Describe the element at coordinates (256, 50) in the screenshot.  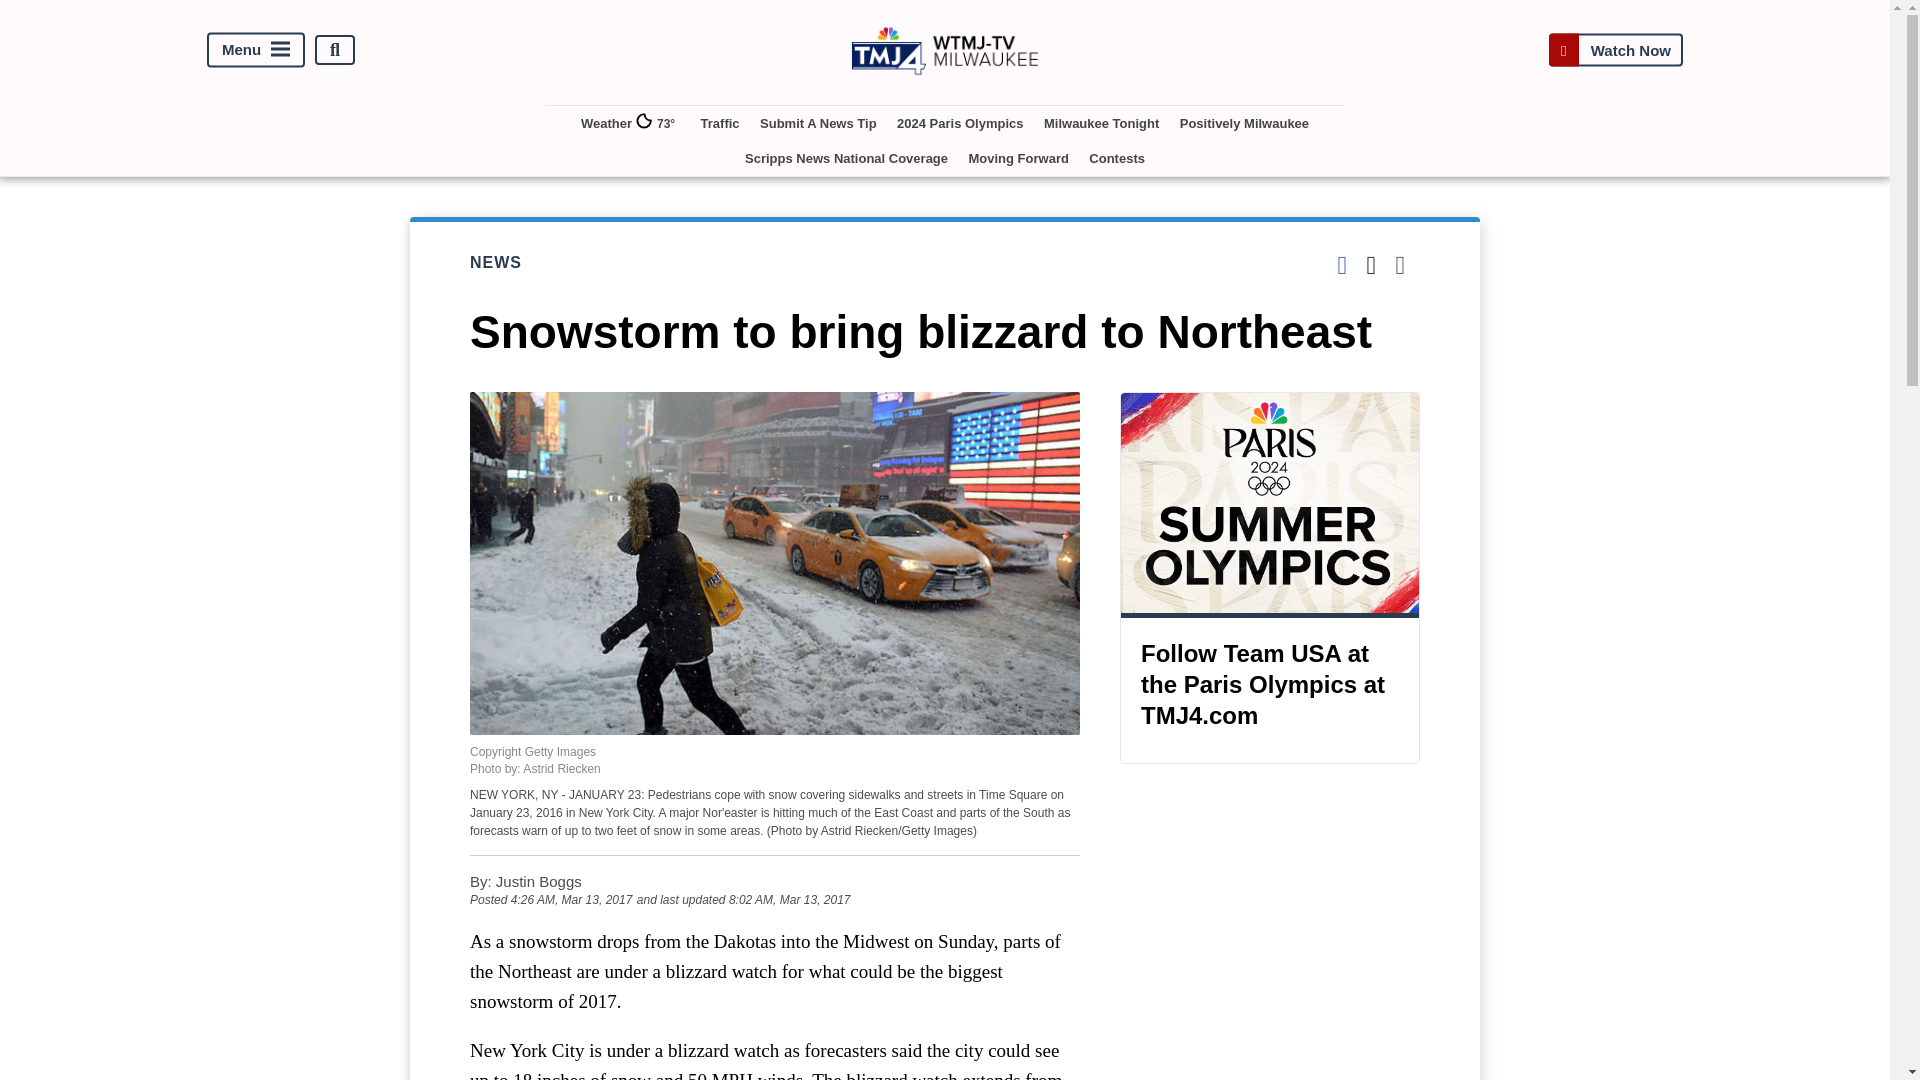
I see `Menu` at that location.